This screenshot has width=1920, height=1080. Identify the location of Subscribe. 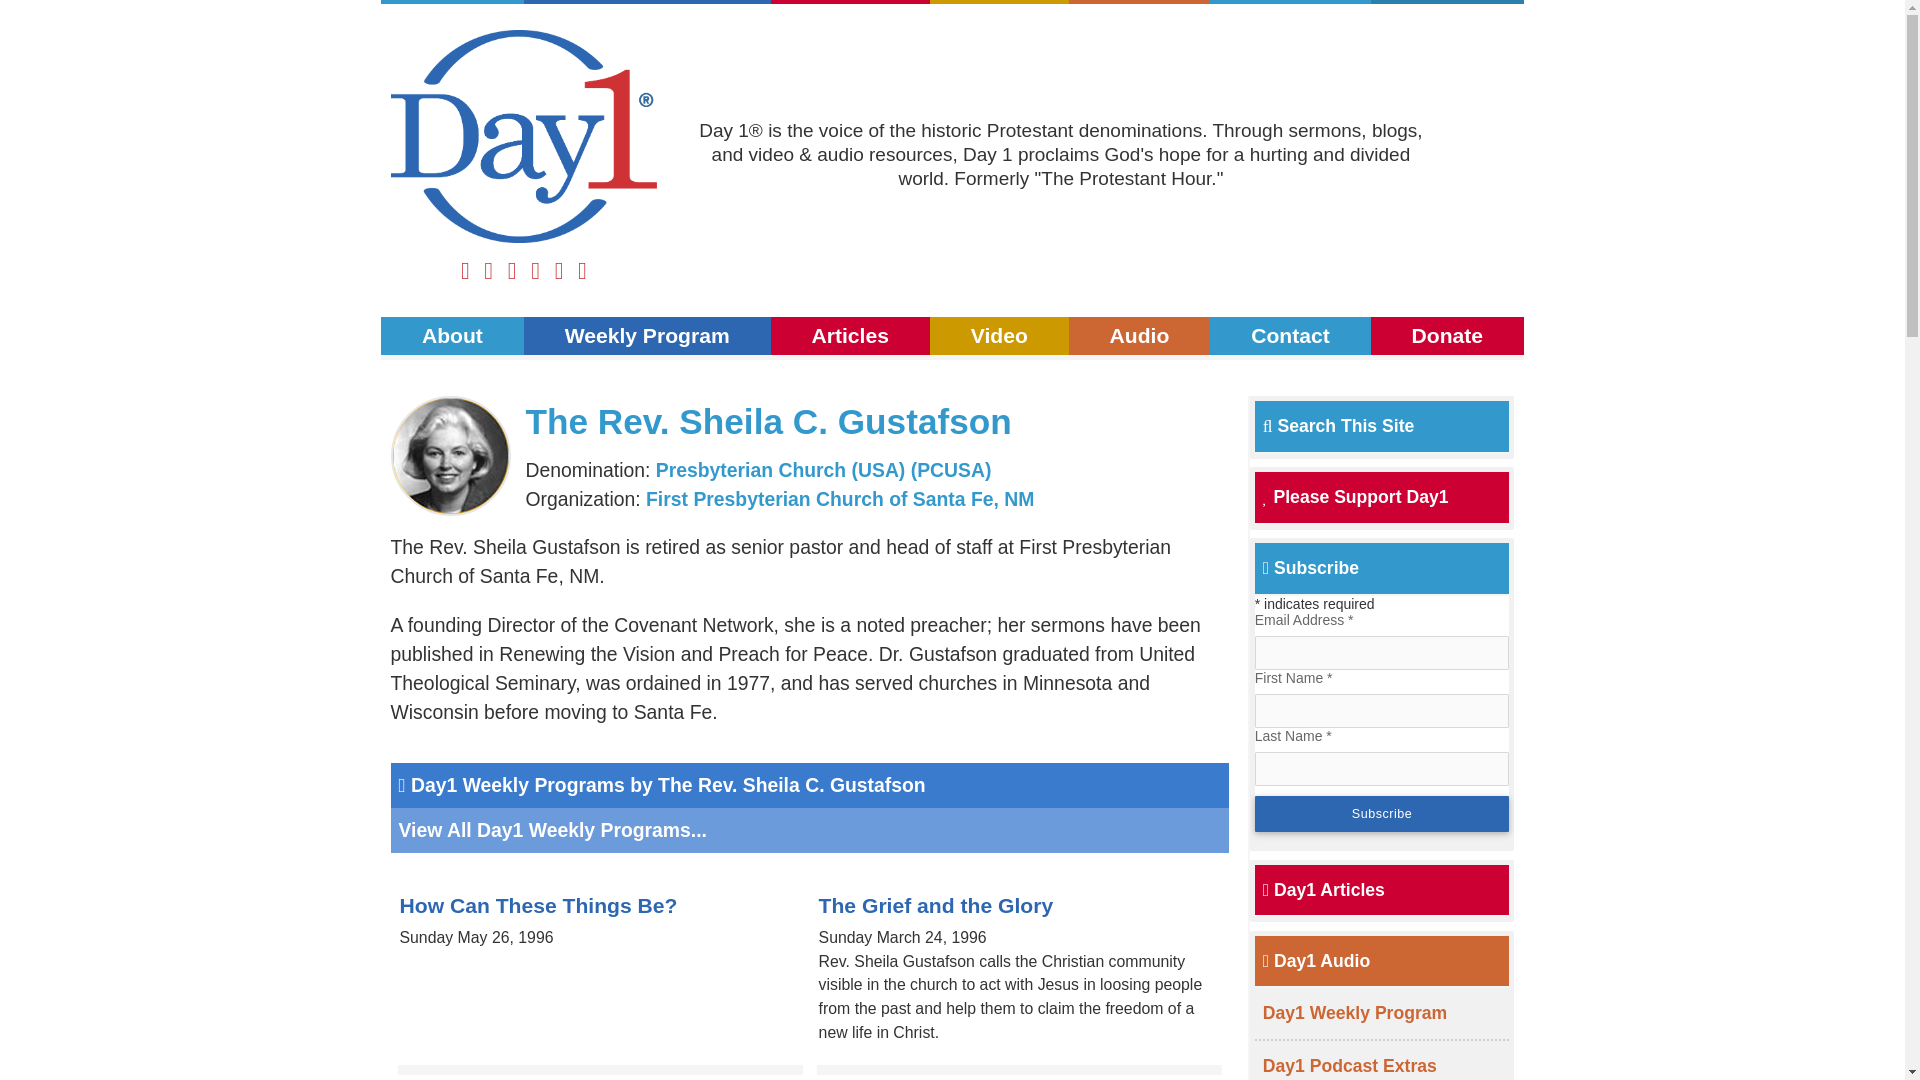
(1382, 813).